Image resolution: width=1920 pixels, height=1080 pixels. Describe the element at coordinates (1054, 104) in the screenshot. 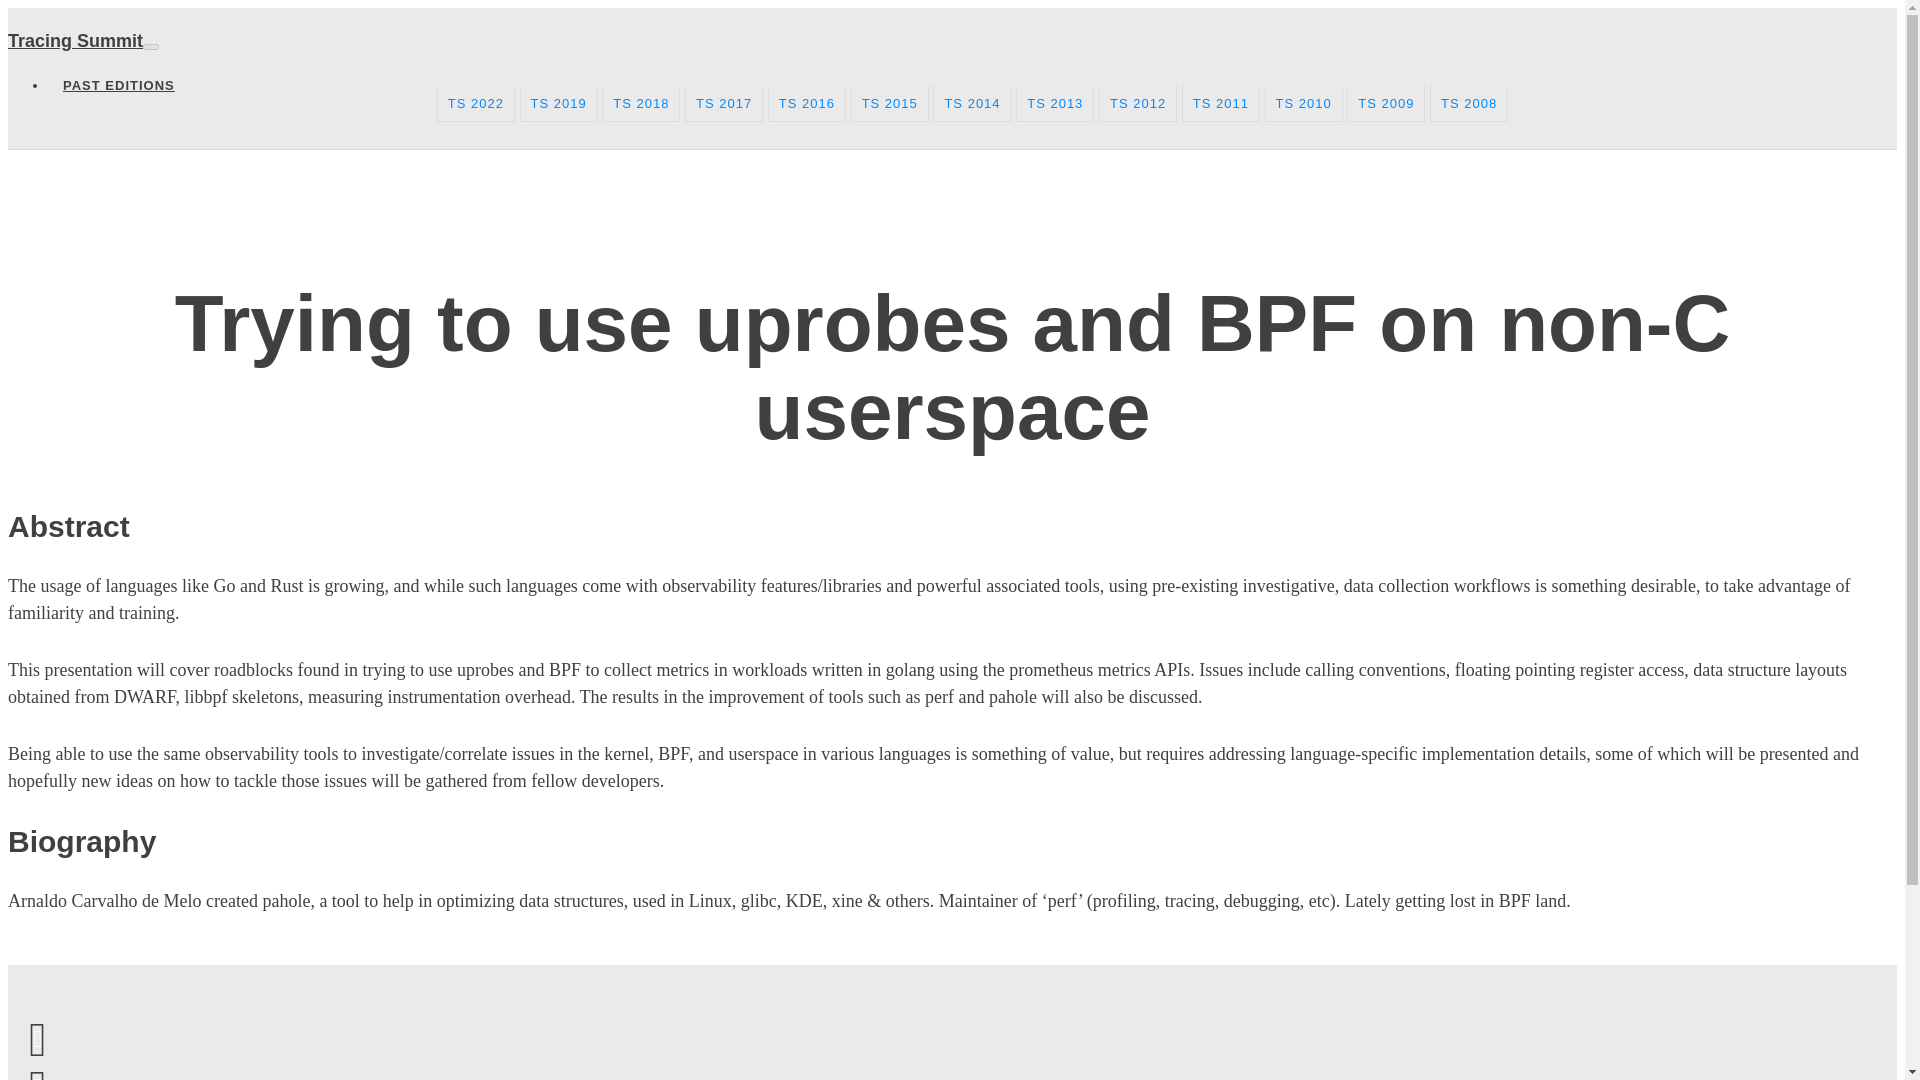

I see `TS 2013` at that location.